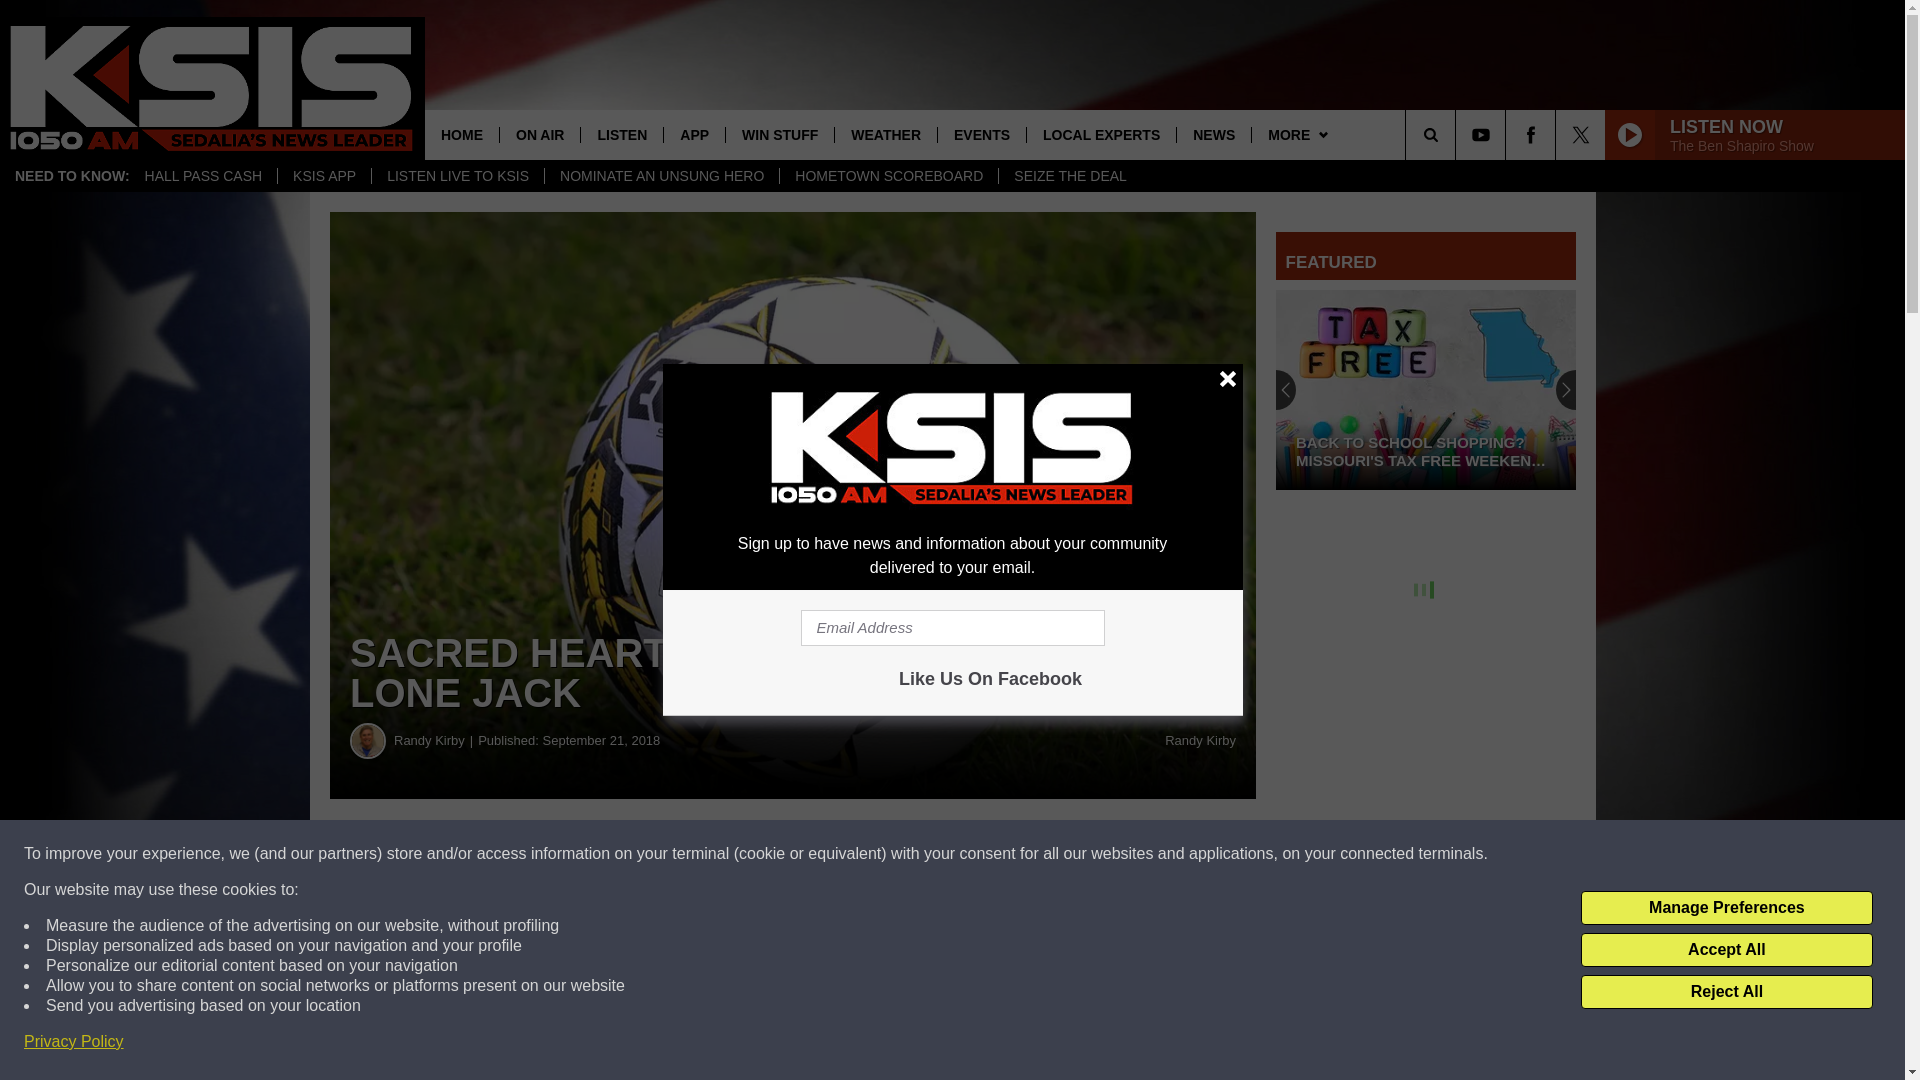 The width and height of the screenshot is (1920, 1080). I want to click on LISTEN, so click(620, 134).